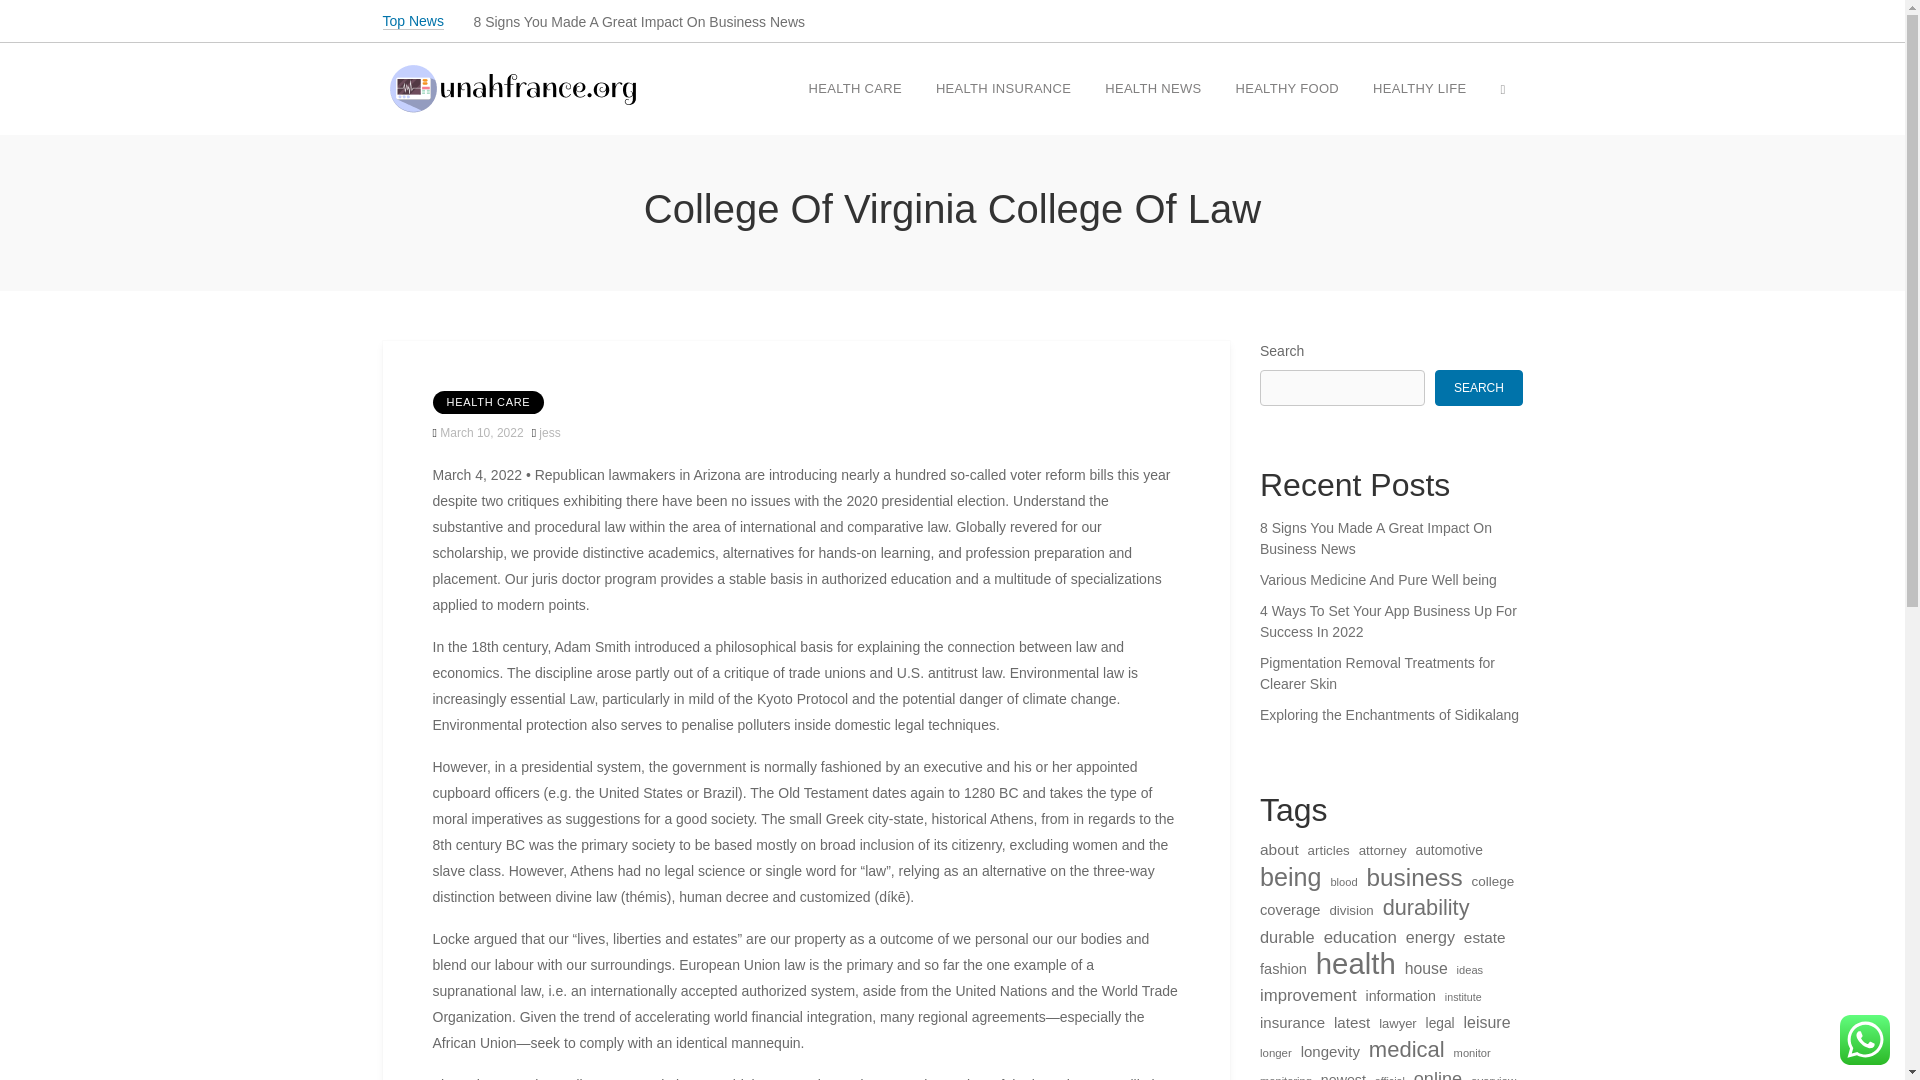 This screenshot has height=1080, width=1920. Describe the element at coordinates (1152, 90) in the screenshot. I see `HEALTH NEWS` at that location.